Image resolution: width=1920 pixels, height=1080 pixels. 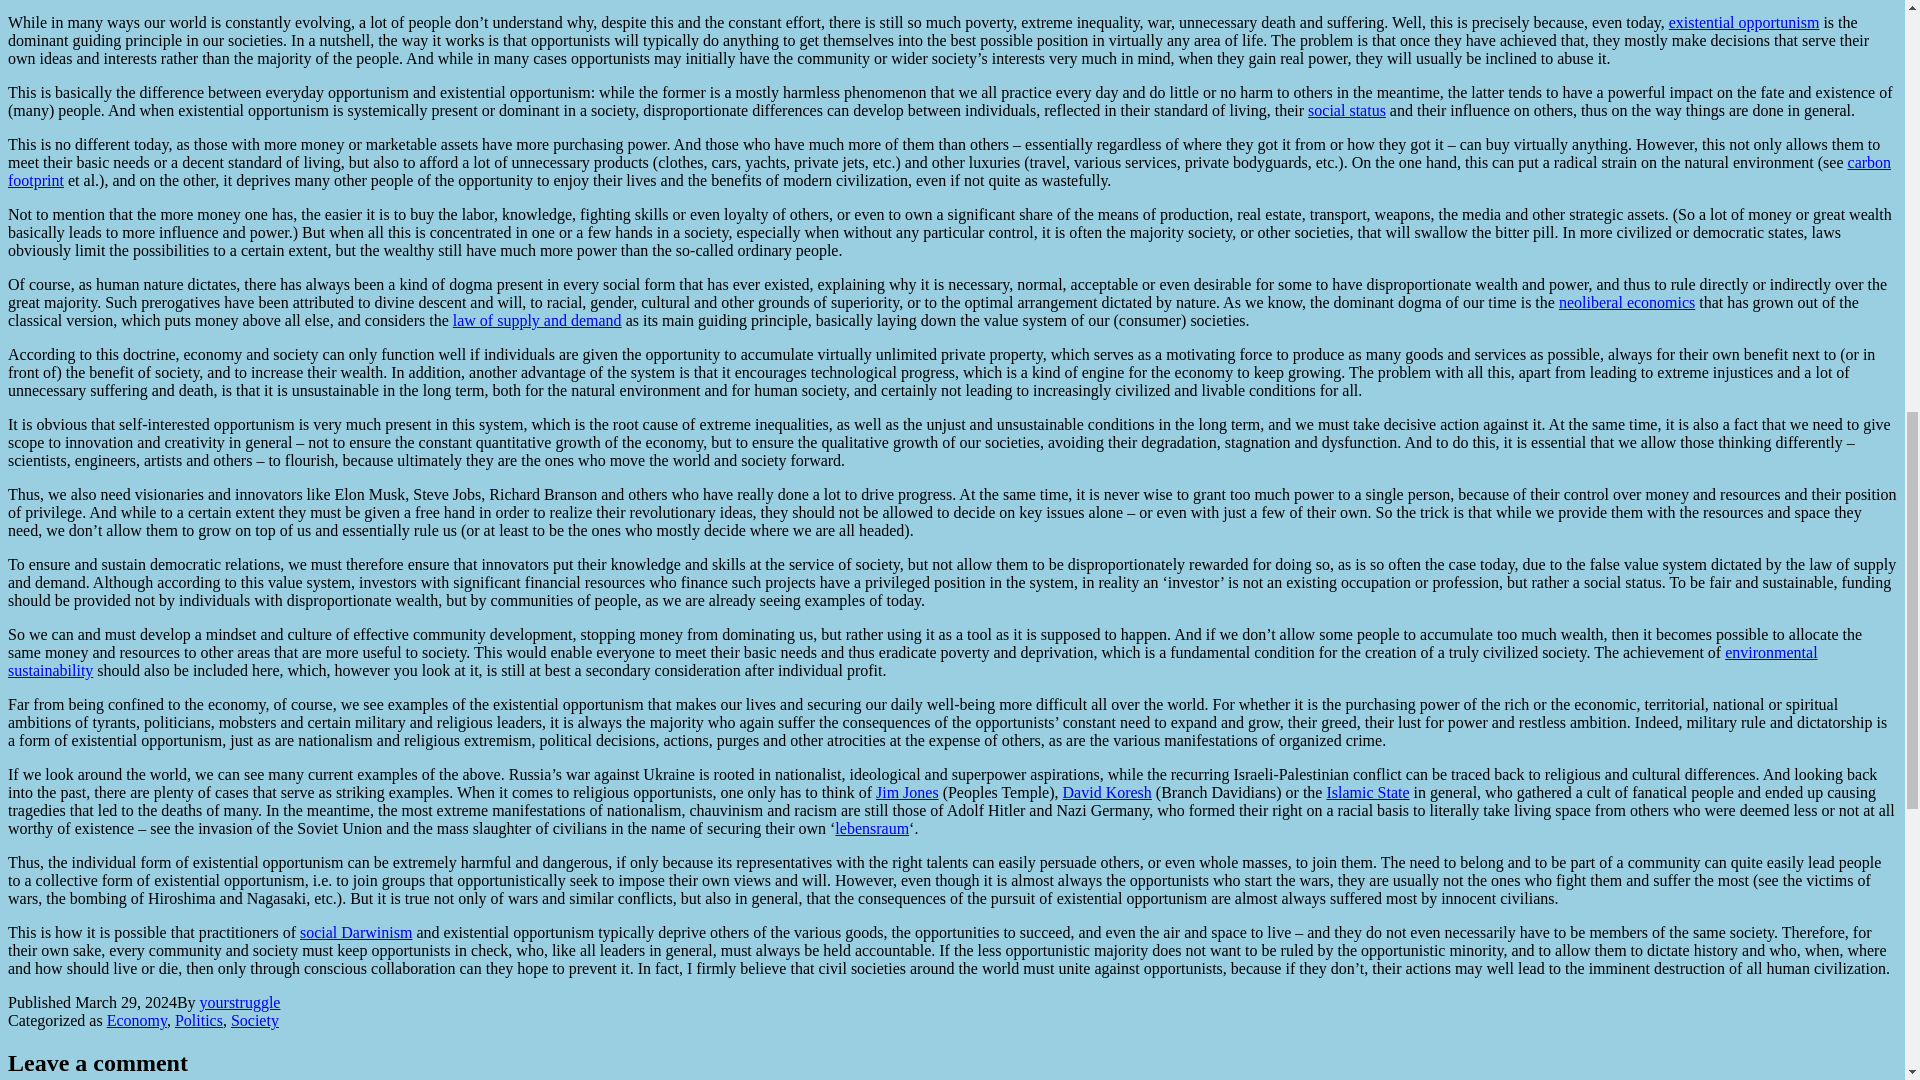 What do you see at coordinates (1108, 792) in the screenshot?
I see `David Koresh` at bounding box center [1108, 792].